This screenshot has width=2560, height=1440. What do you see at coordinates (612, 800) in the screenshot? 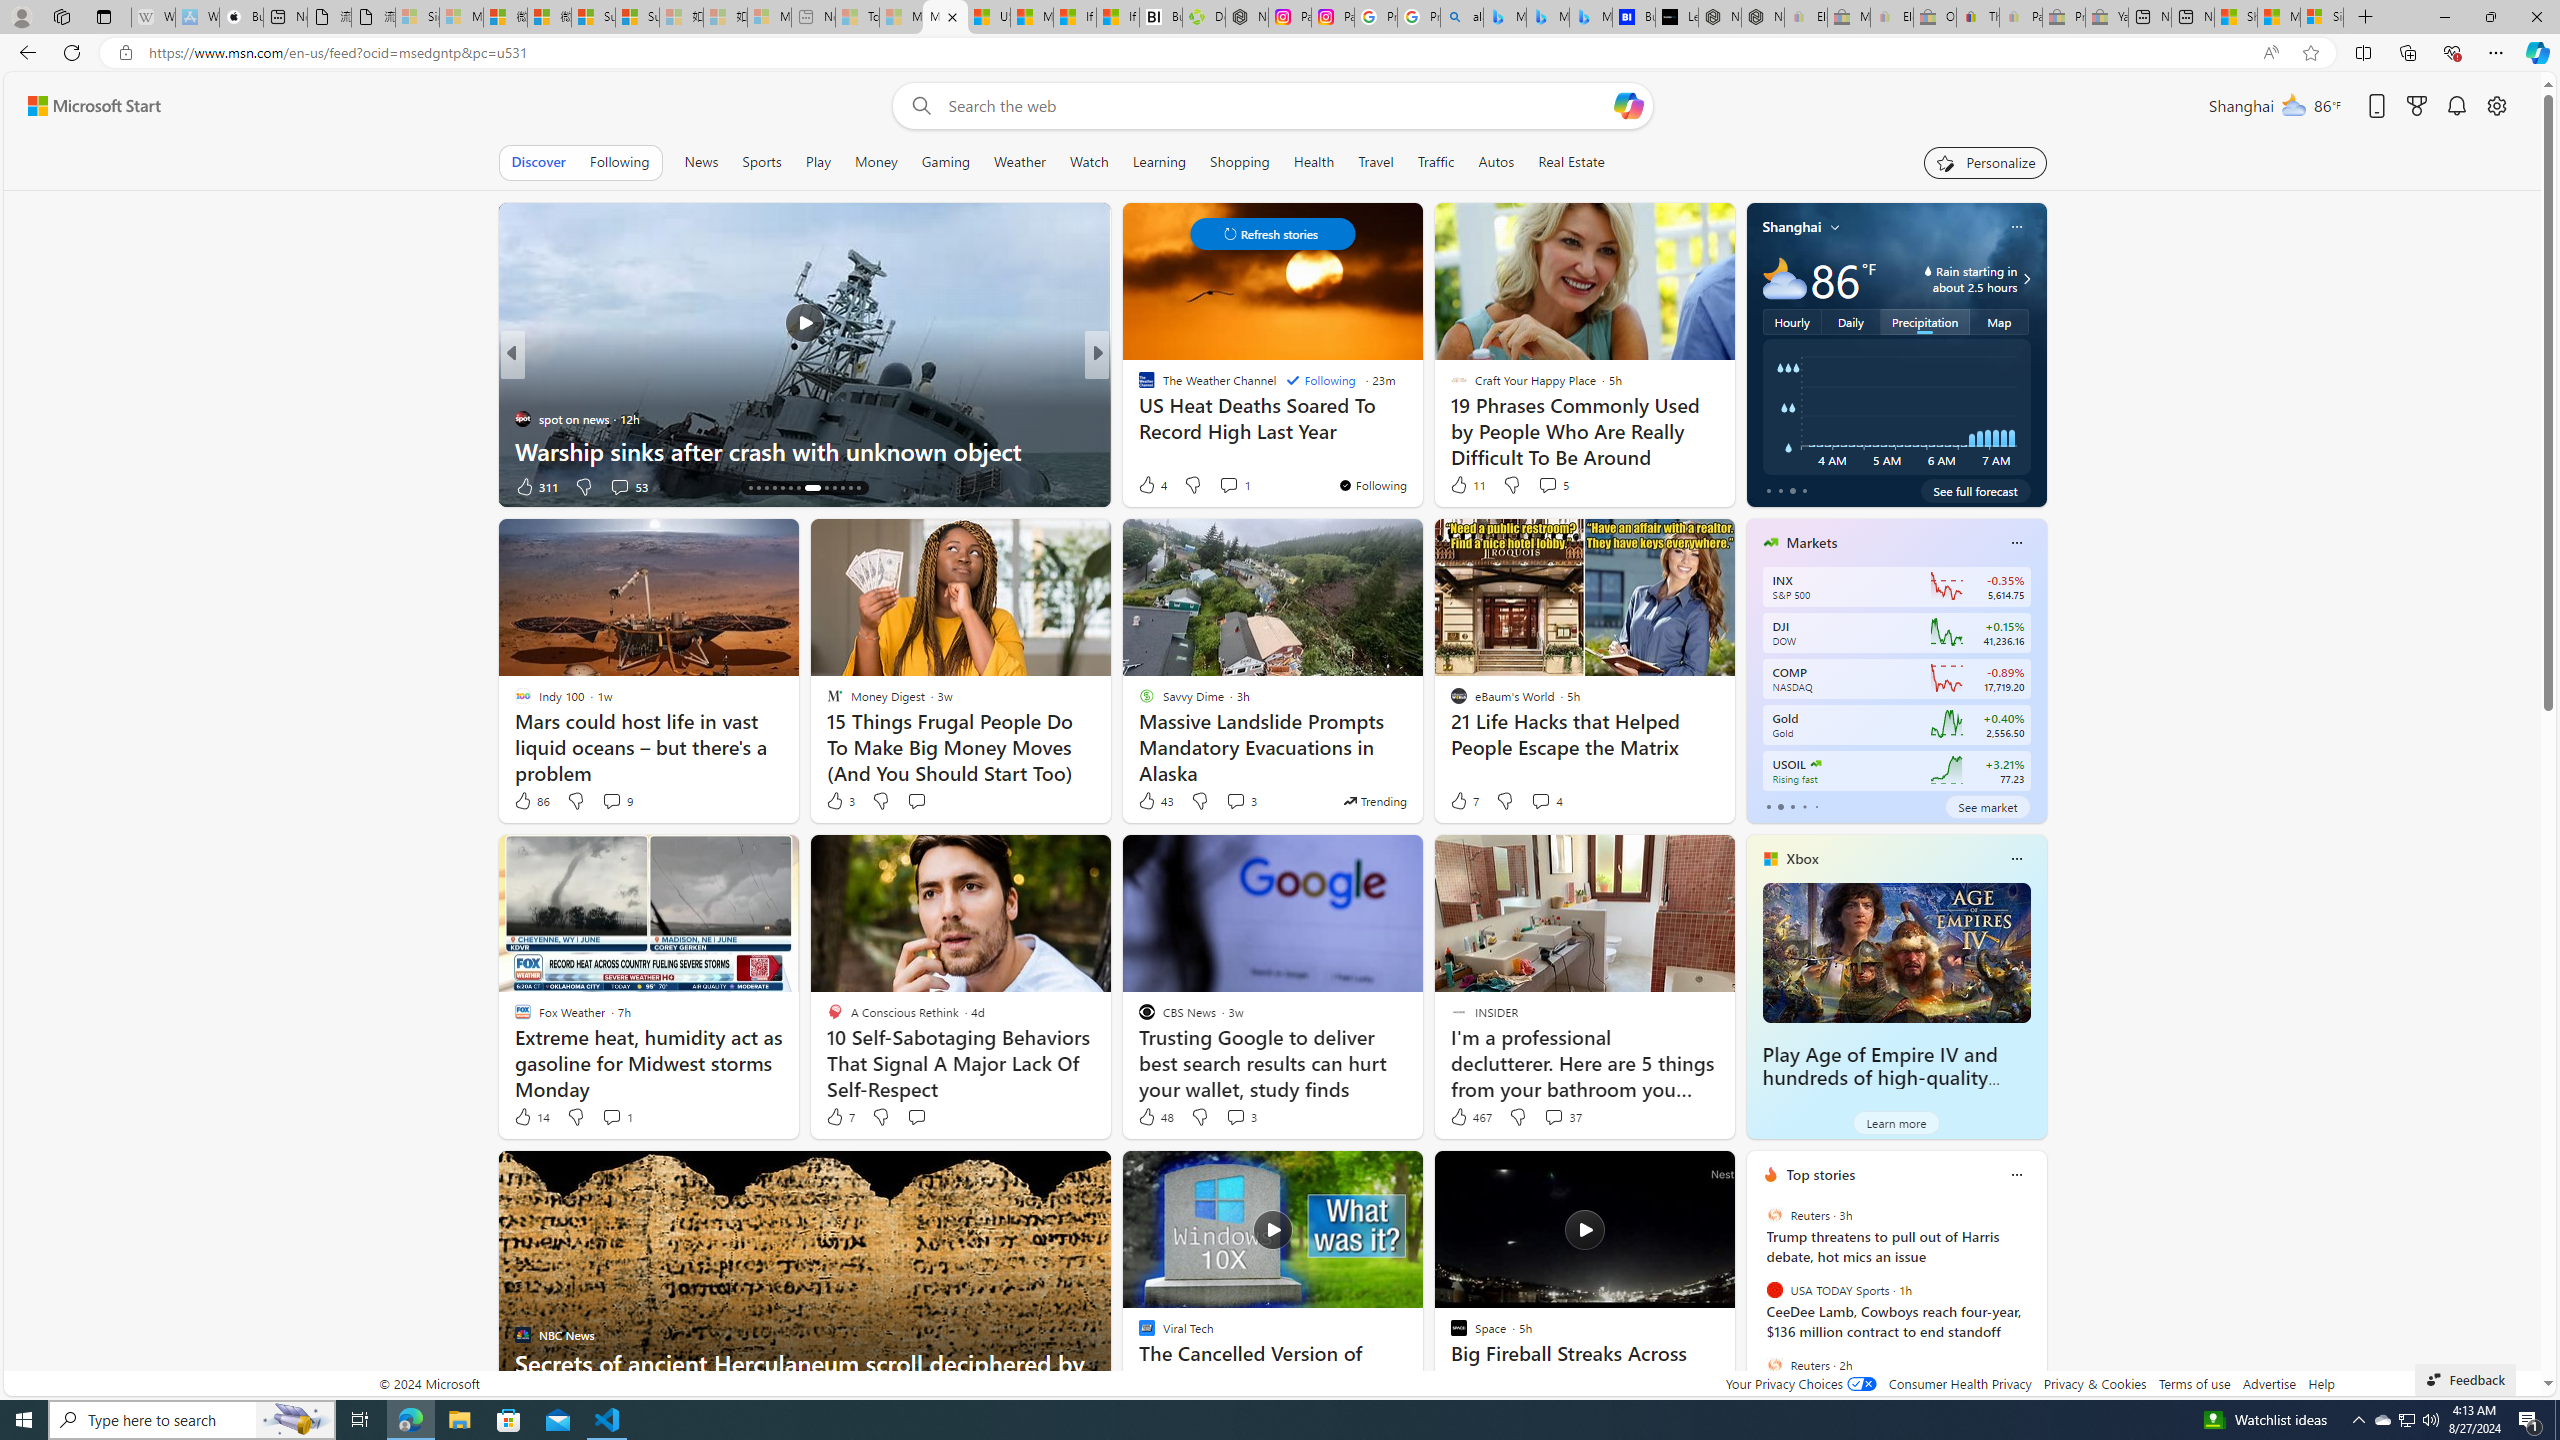
I see `View comments 9 Comment` at bounding box center [612, 800].